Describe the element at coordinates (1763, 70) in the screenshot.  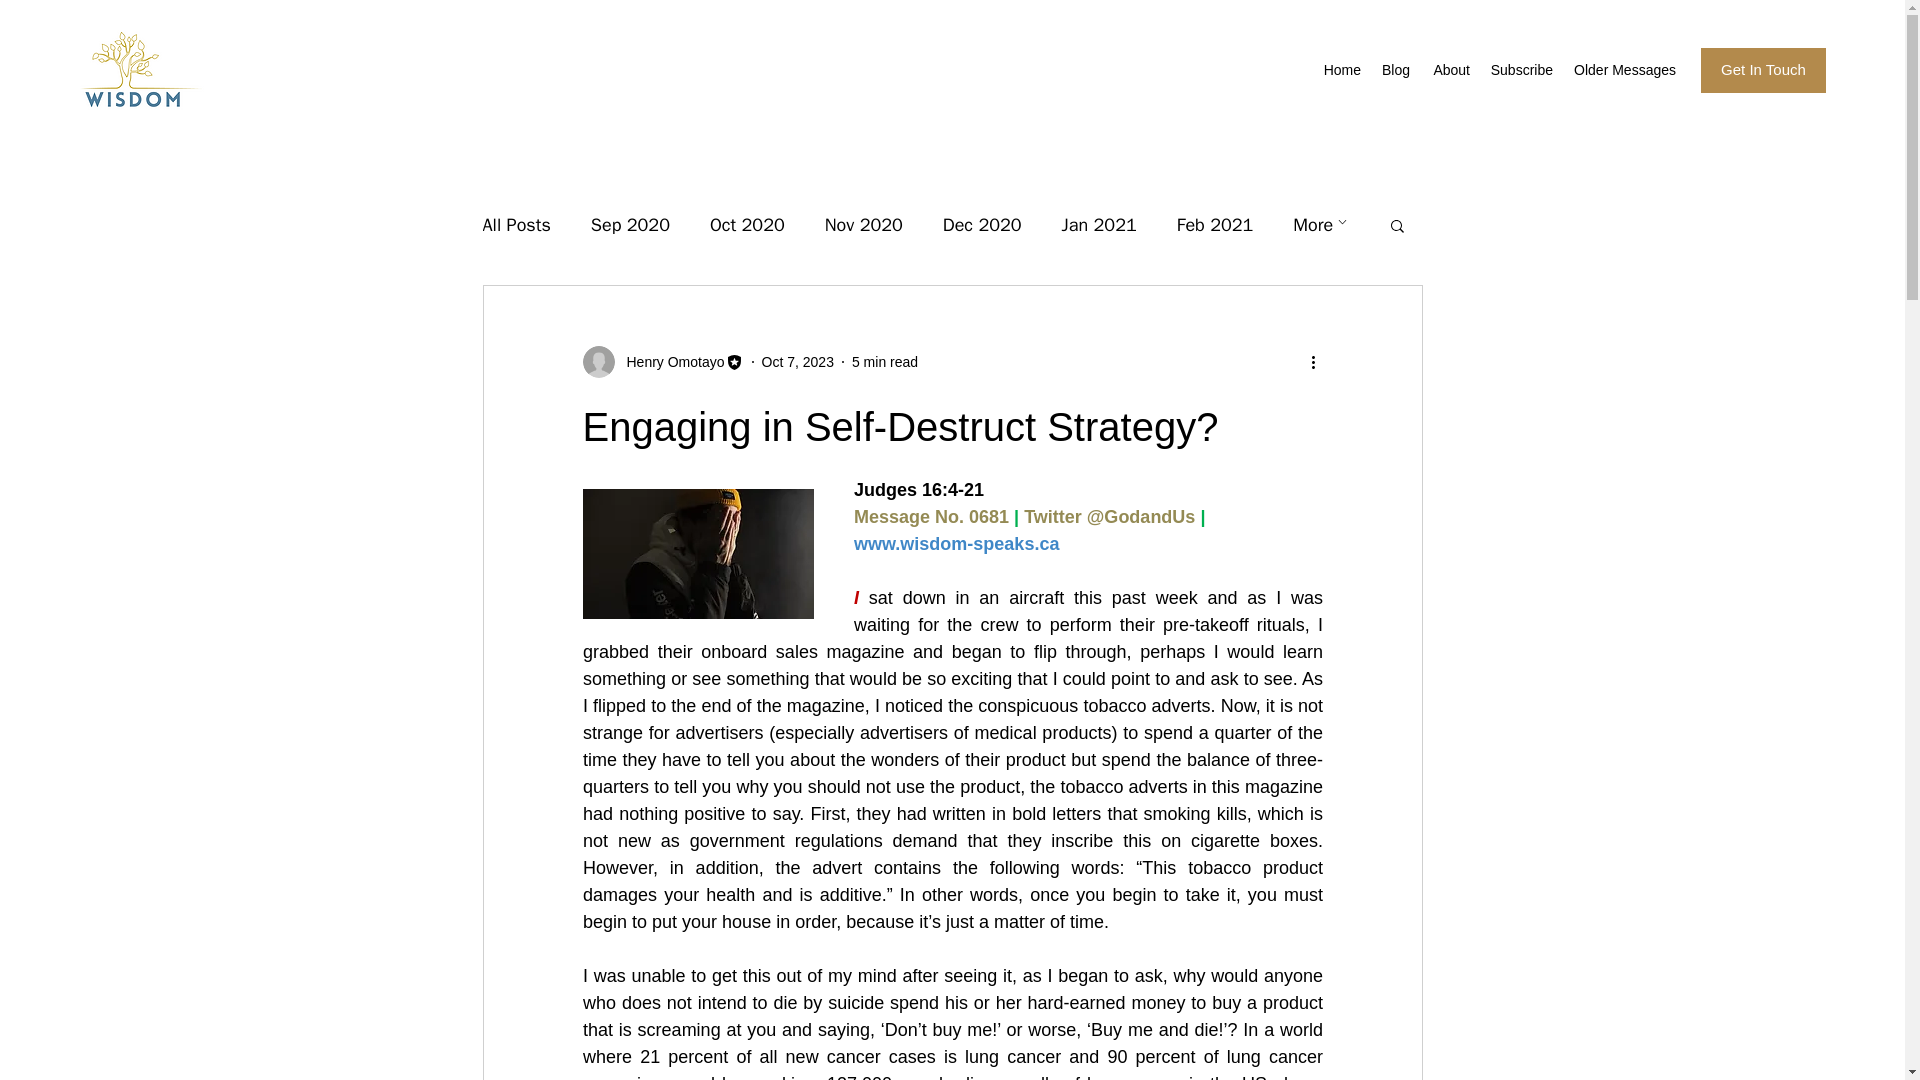
I see `Get In Touch` at that location.